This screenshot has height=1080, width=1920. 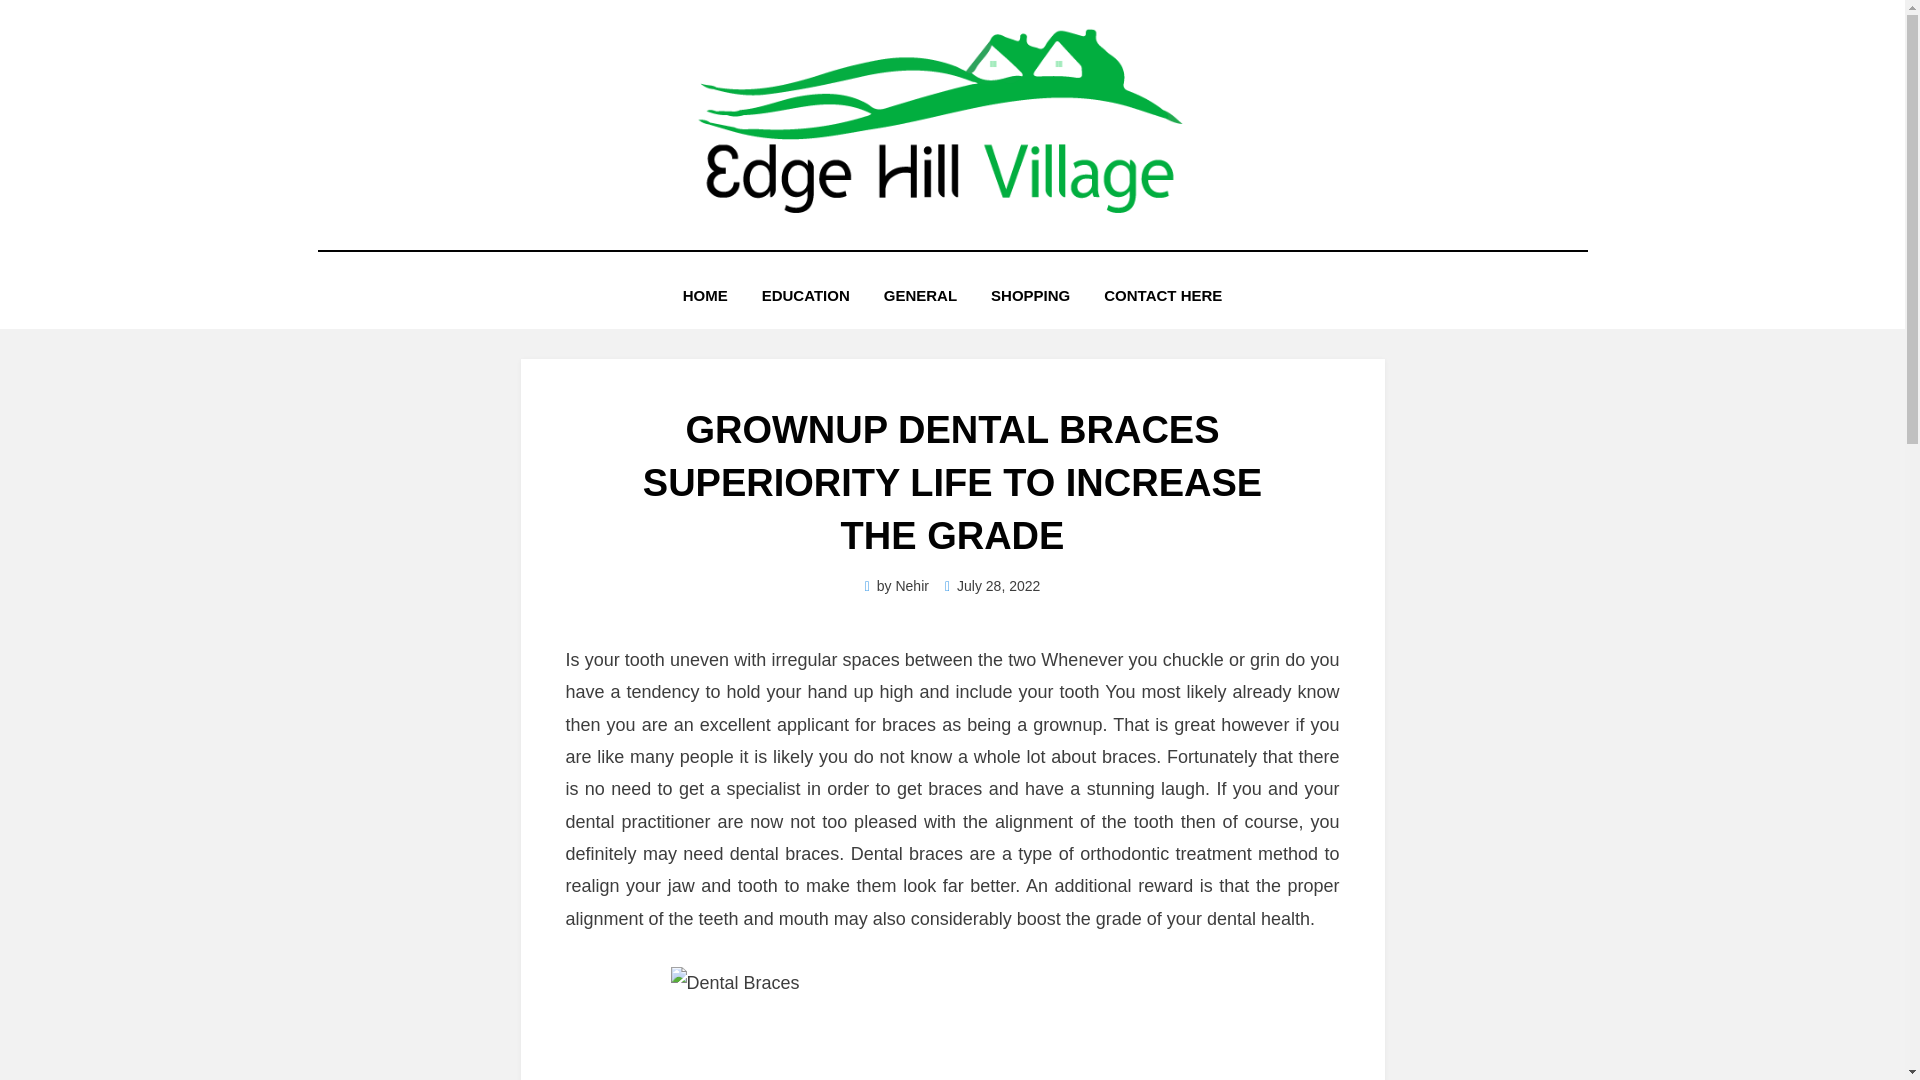 What do you see at coordinates (1162, 294) in the screenshot?
I see `CONTACT HERE` at bounding box center [1162, 294].